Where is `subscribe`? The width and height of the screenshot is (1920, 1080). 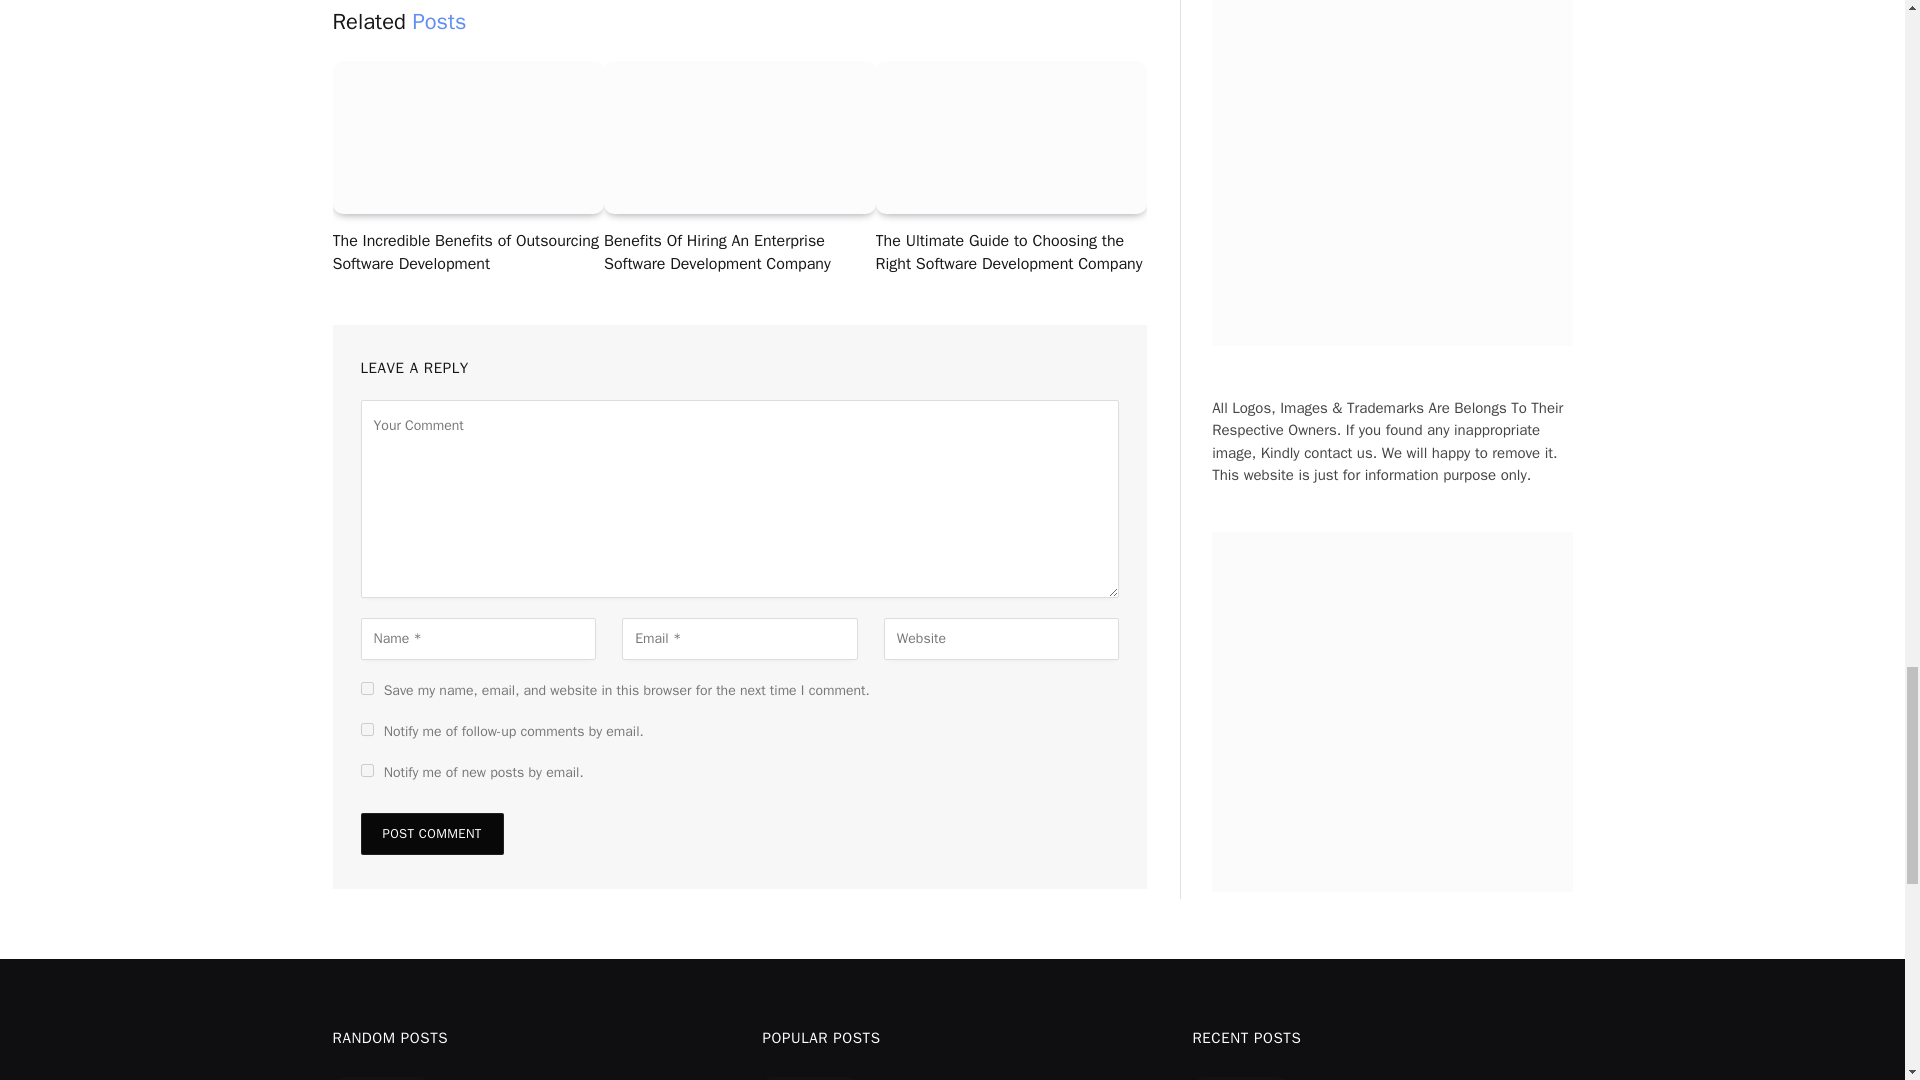
subscribe is located at coordinates (366, 770).